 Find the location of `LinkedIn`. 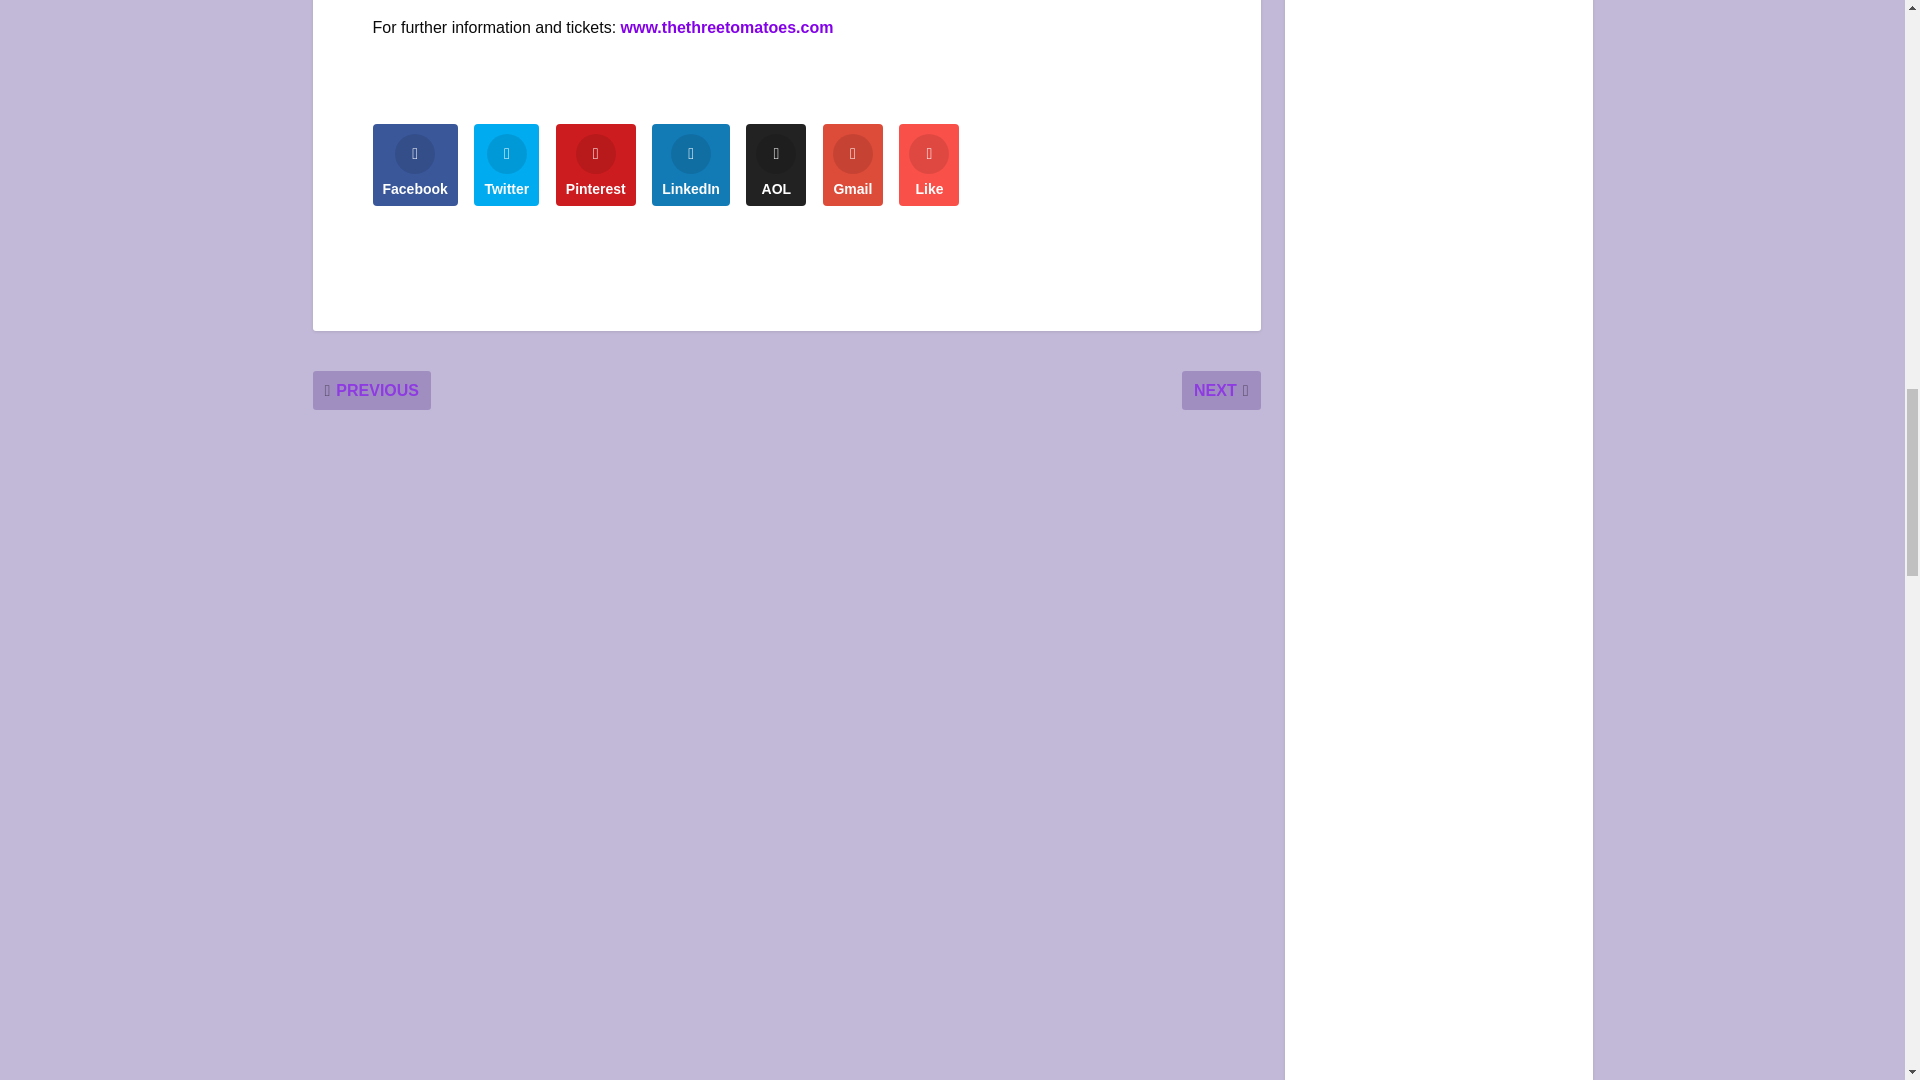

LinkedIn is located at coordinates (690, 165).